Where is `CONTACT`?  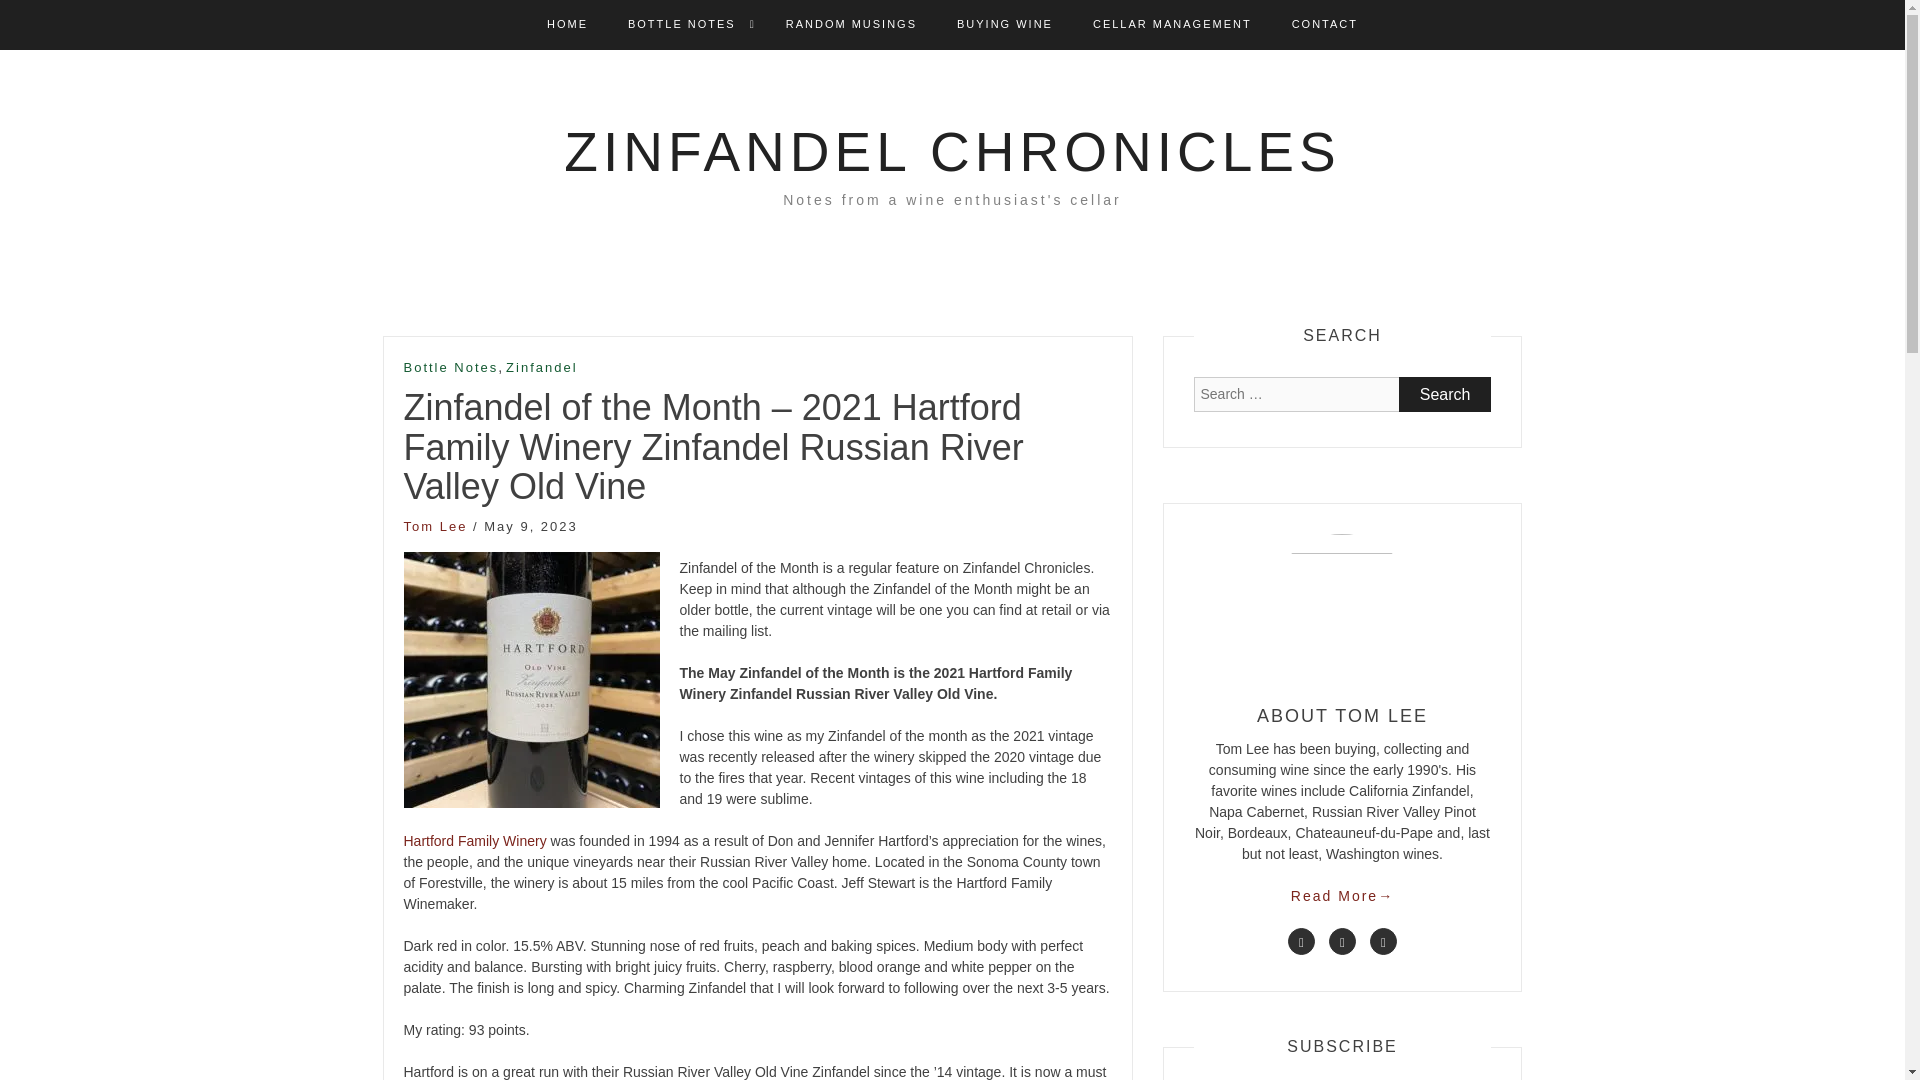 CONTACT is located at coordinates (1324, 24).